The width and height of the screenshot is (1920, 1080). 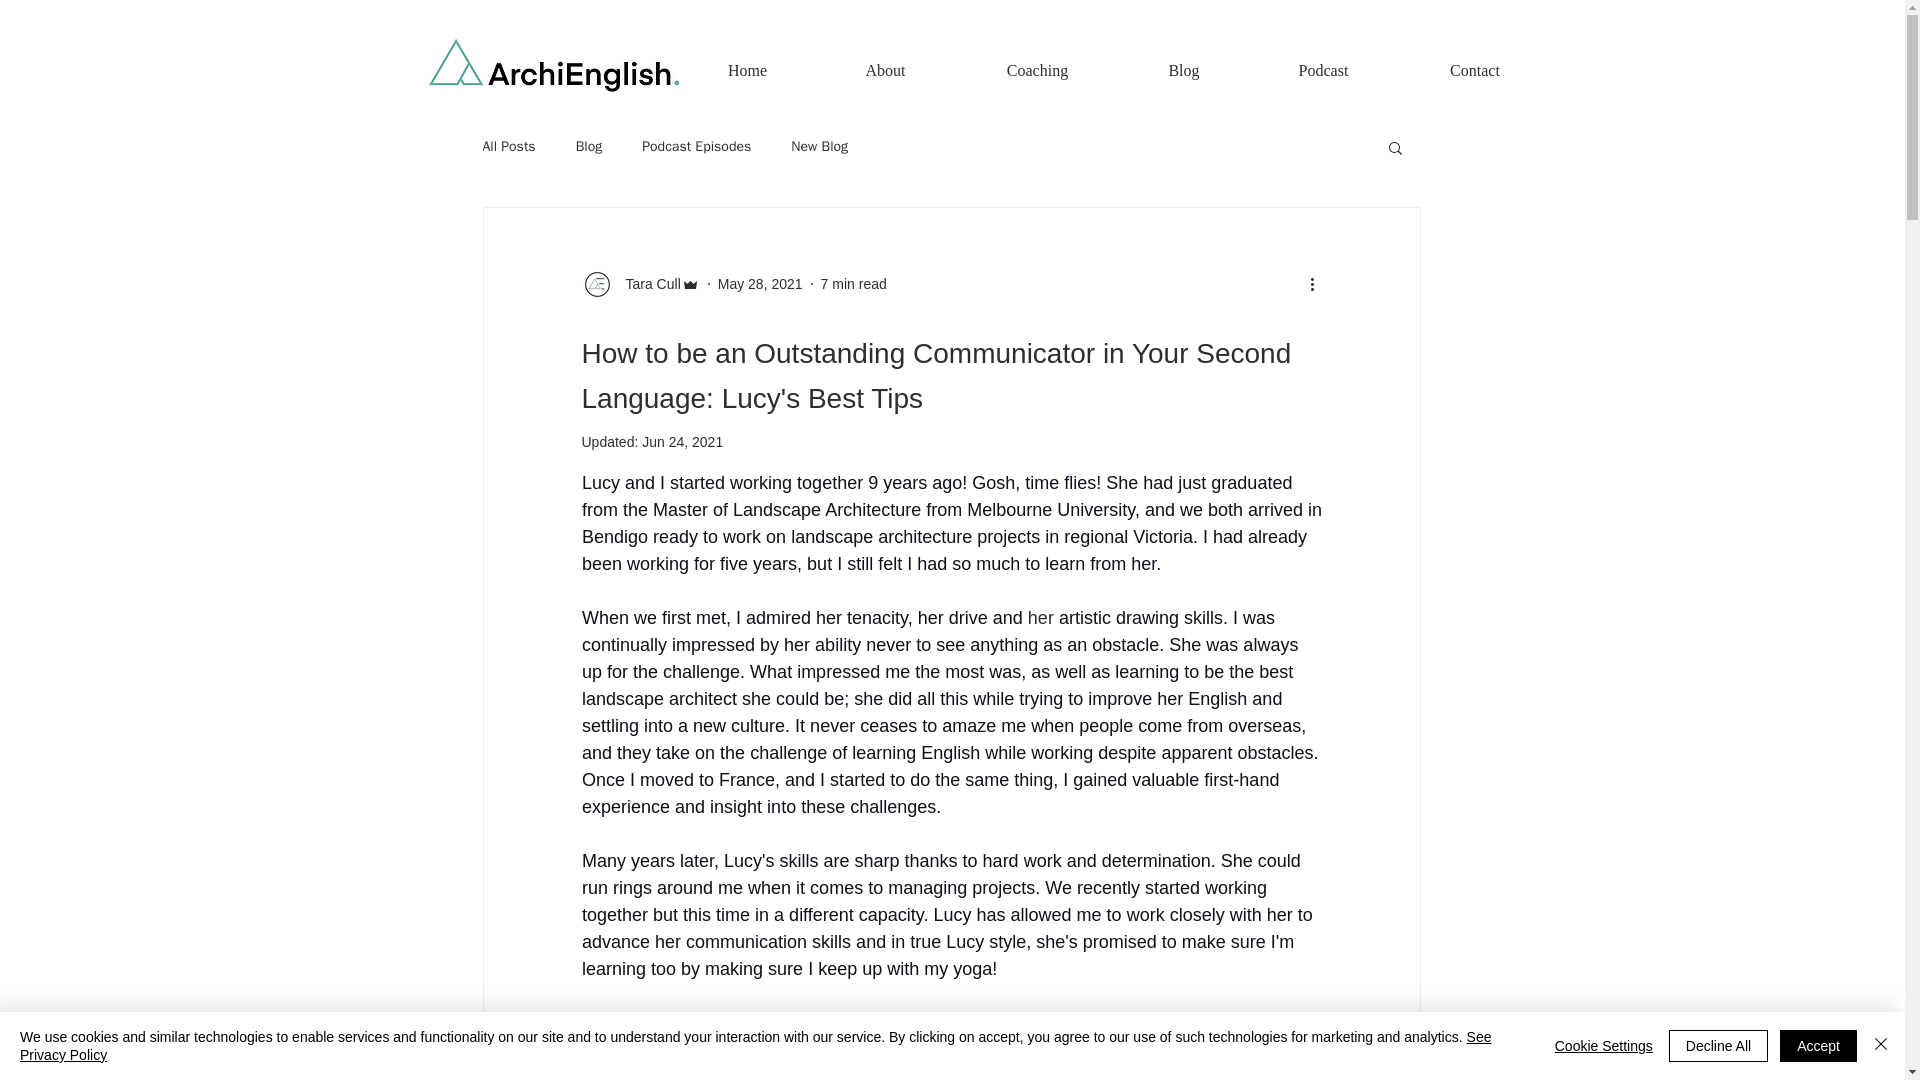 I want to click on Blog, so click(x=589, y=146).